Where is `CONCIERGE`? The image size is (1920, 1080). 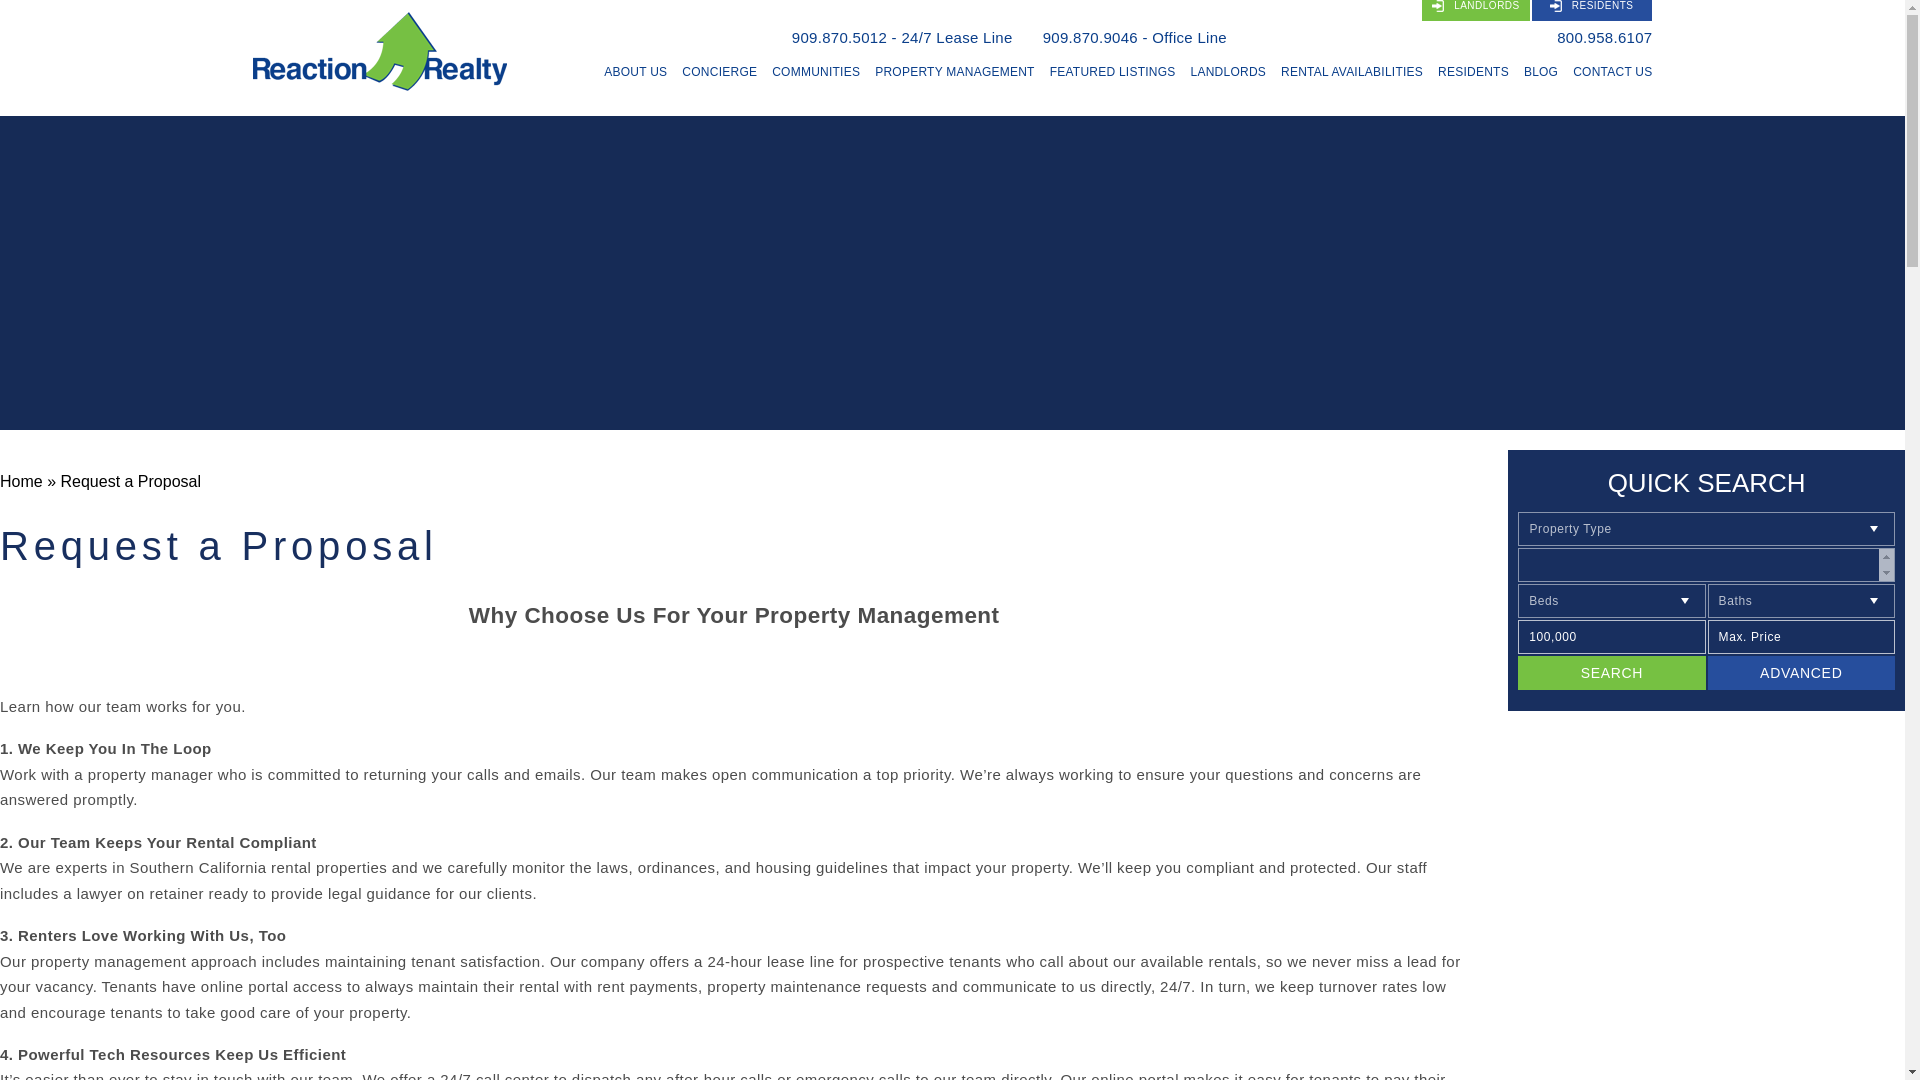 CONCIERGE is located at coordinates (718, 72).